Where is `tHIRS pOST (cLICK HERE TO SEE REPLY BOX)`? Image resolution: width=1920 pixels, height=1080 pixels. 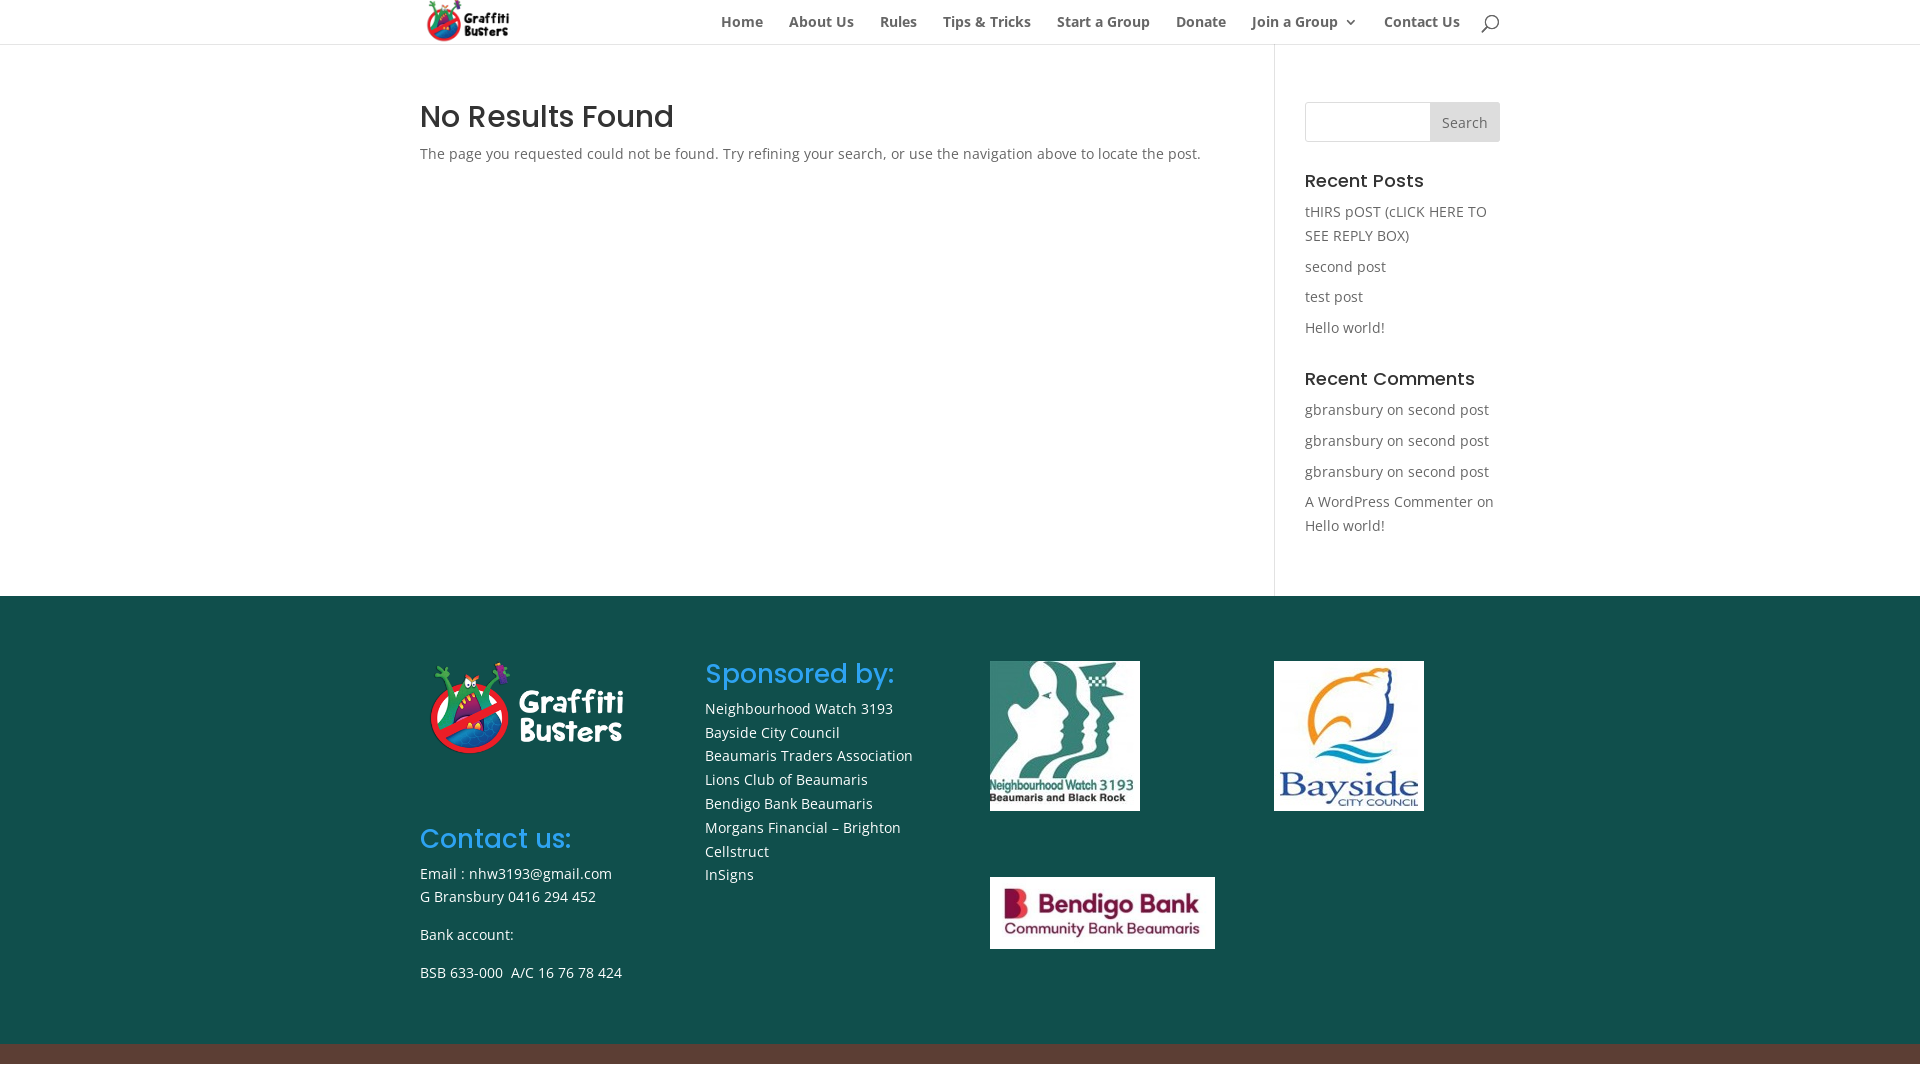 tHIRS pOST (cLICK HERE TO SEE REPLY BOX) is located at coordinates (1396, 224).